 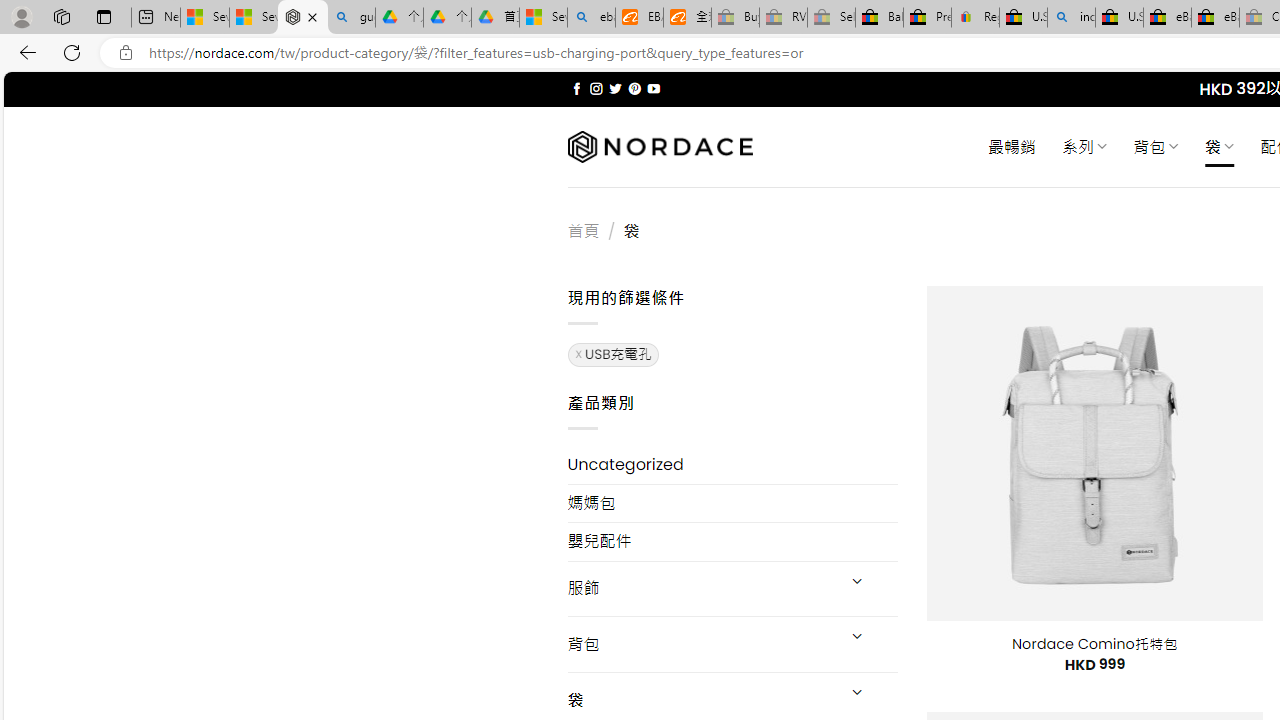 What do you see at coordinates (879, 18) in the screenshot?
I see `Baby Keepsakes & Announcements for sale | eBay` at bounding box center [879, 18].